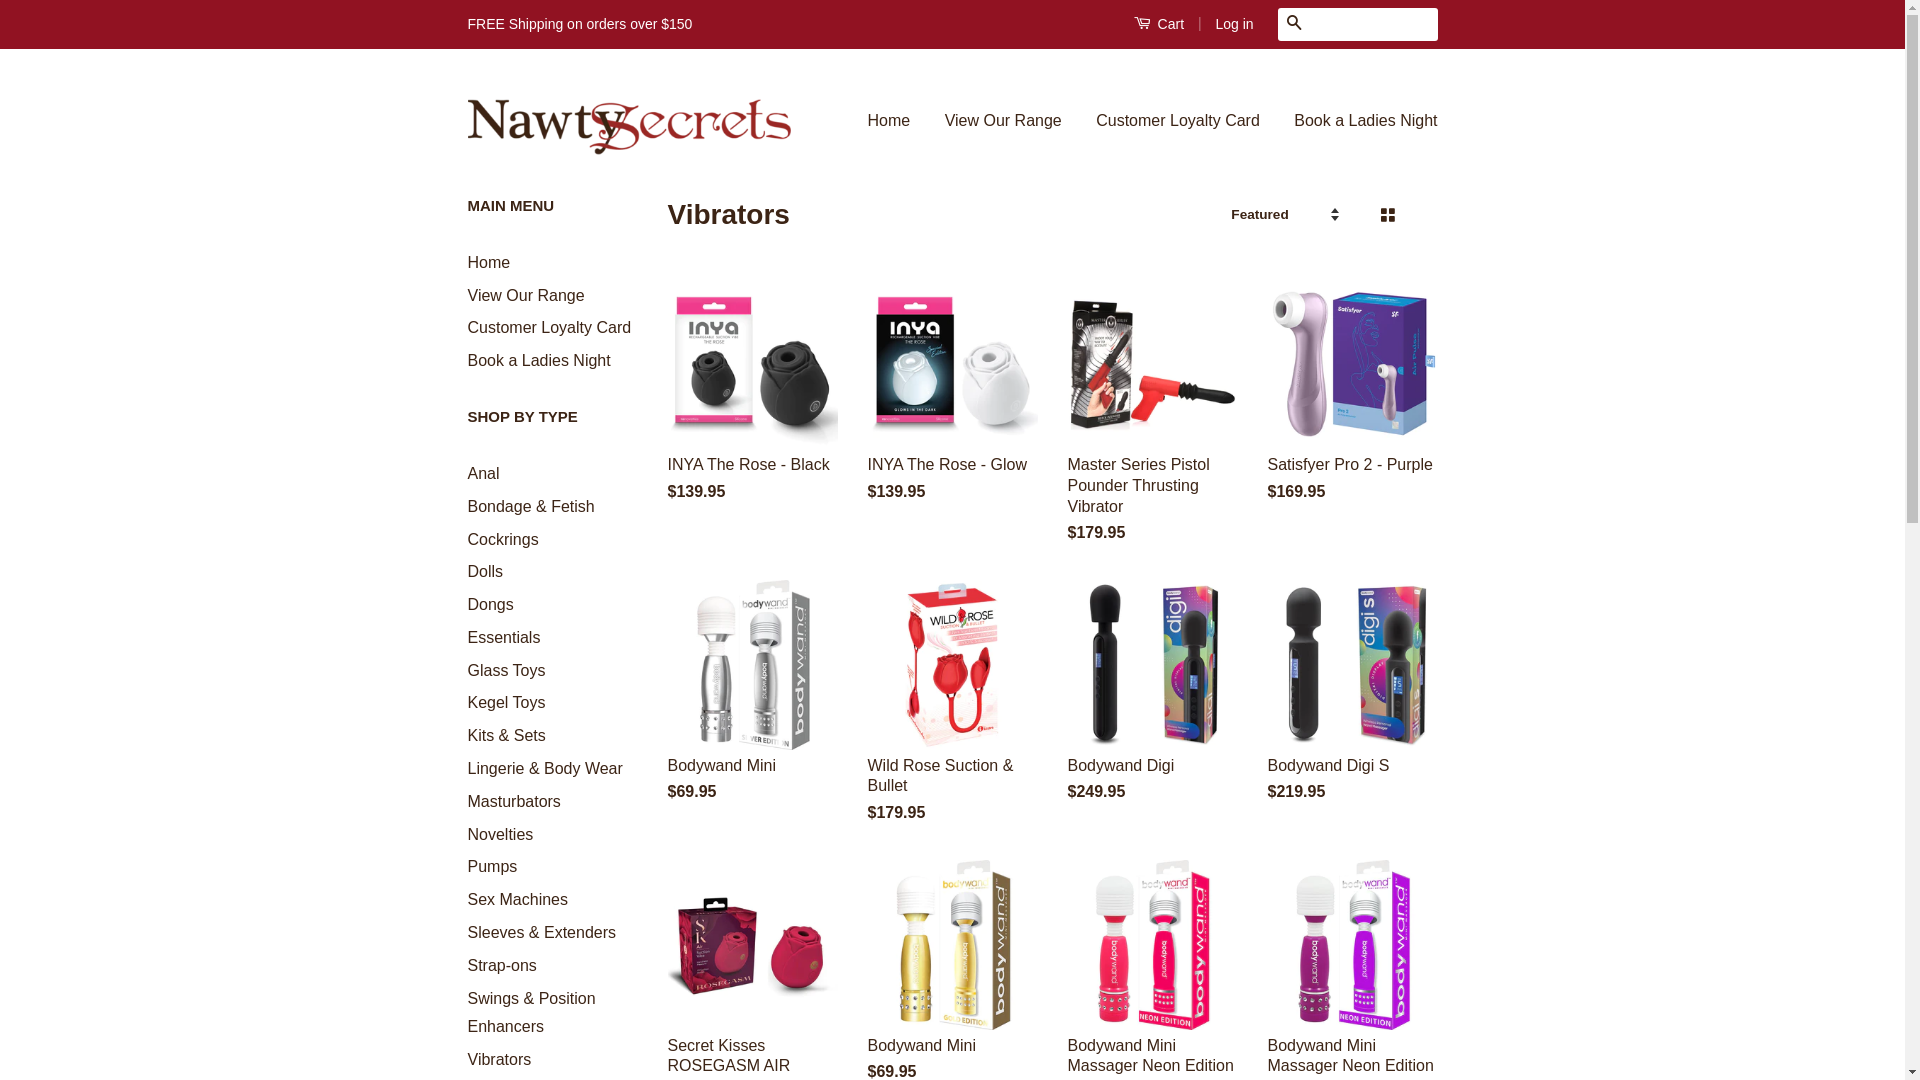 This screenshot has height=1080, width=1920. What do you see at coordinates (507, 702) in the screenshot?
I see `Kegel Toys` at bounding box center [507, 702].